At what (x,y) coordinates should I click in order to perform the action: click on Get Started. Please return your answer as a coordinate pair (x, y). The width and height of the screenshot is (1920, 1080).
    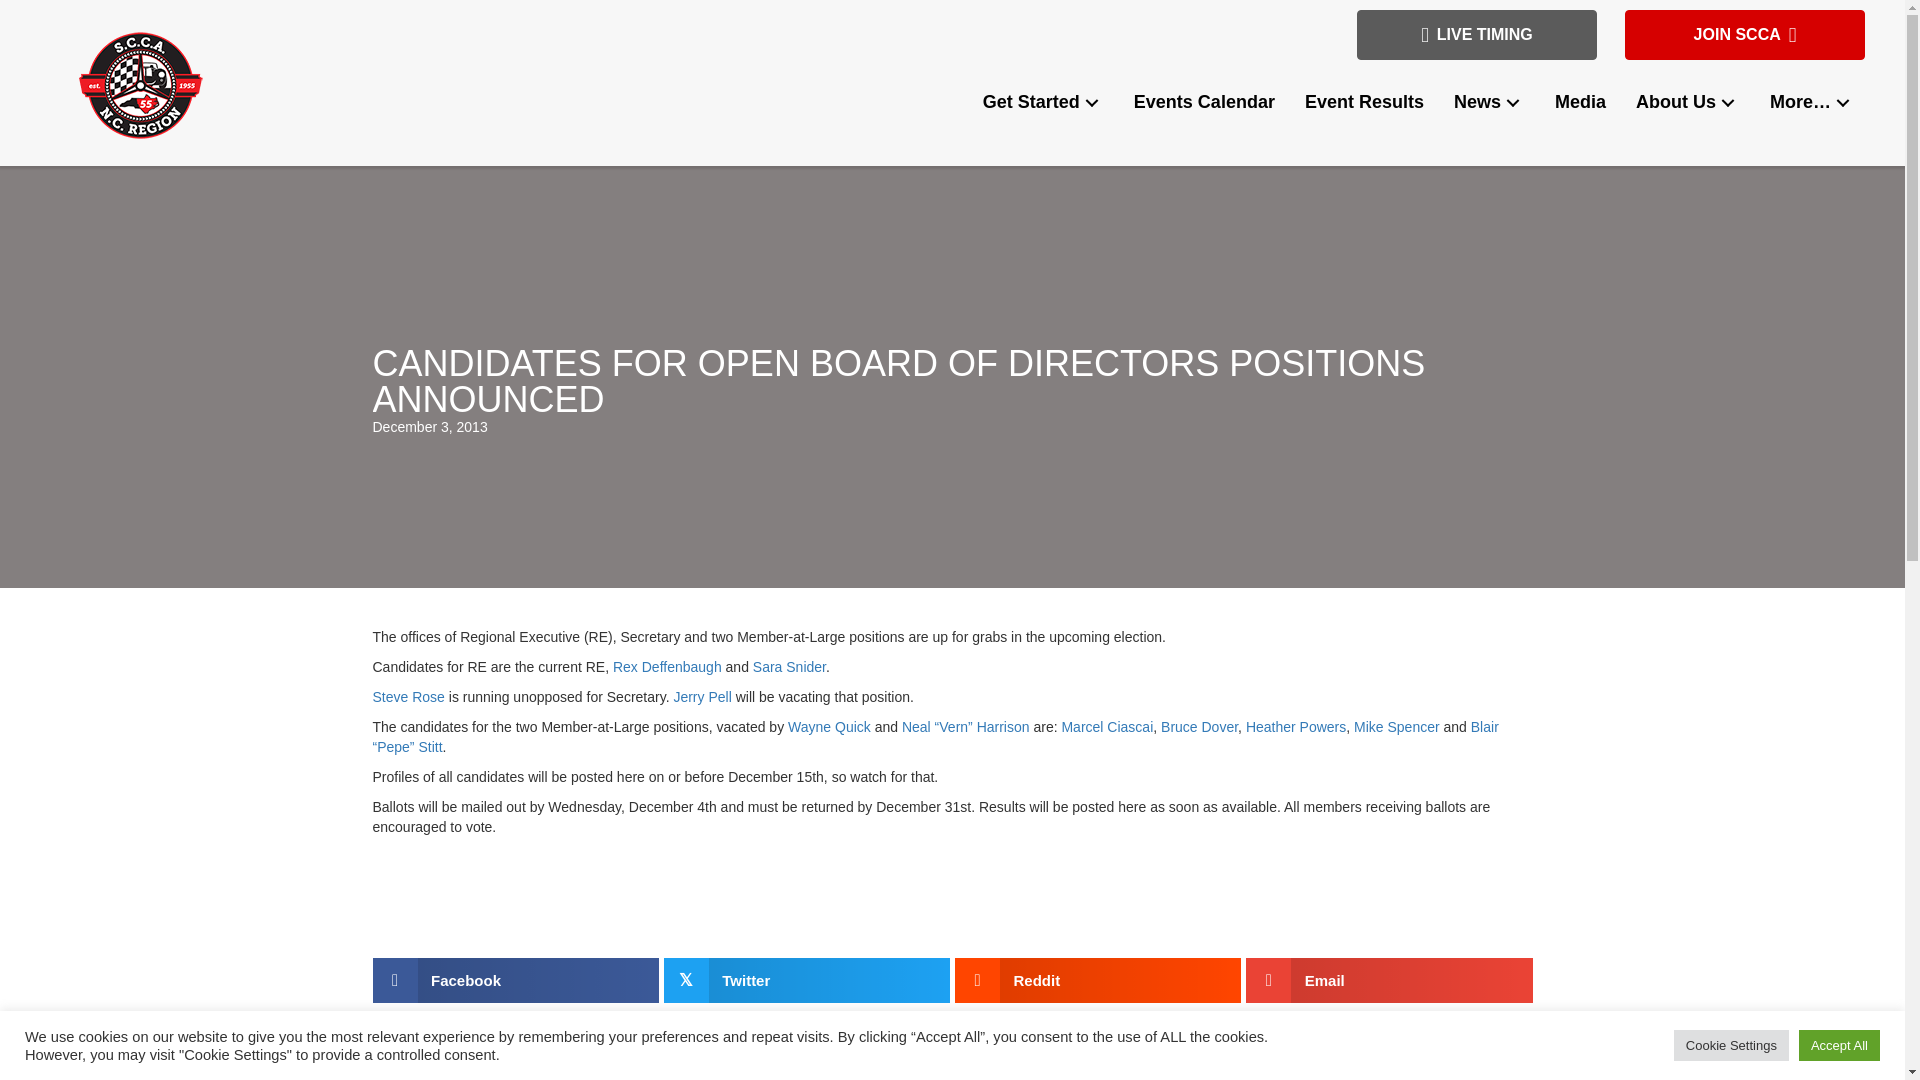
    Looking at the image, I should click on (1043, 102).